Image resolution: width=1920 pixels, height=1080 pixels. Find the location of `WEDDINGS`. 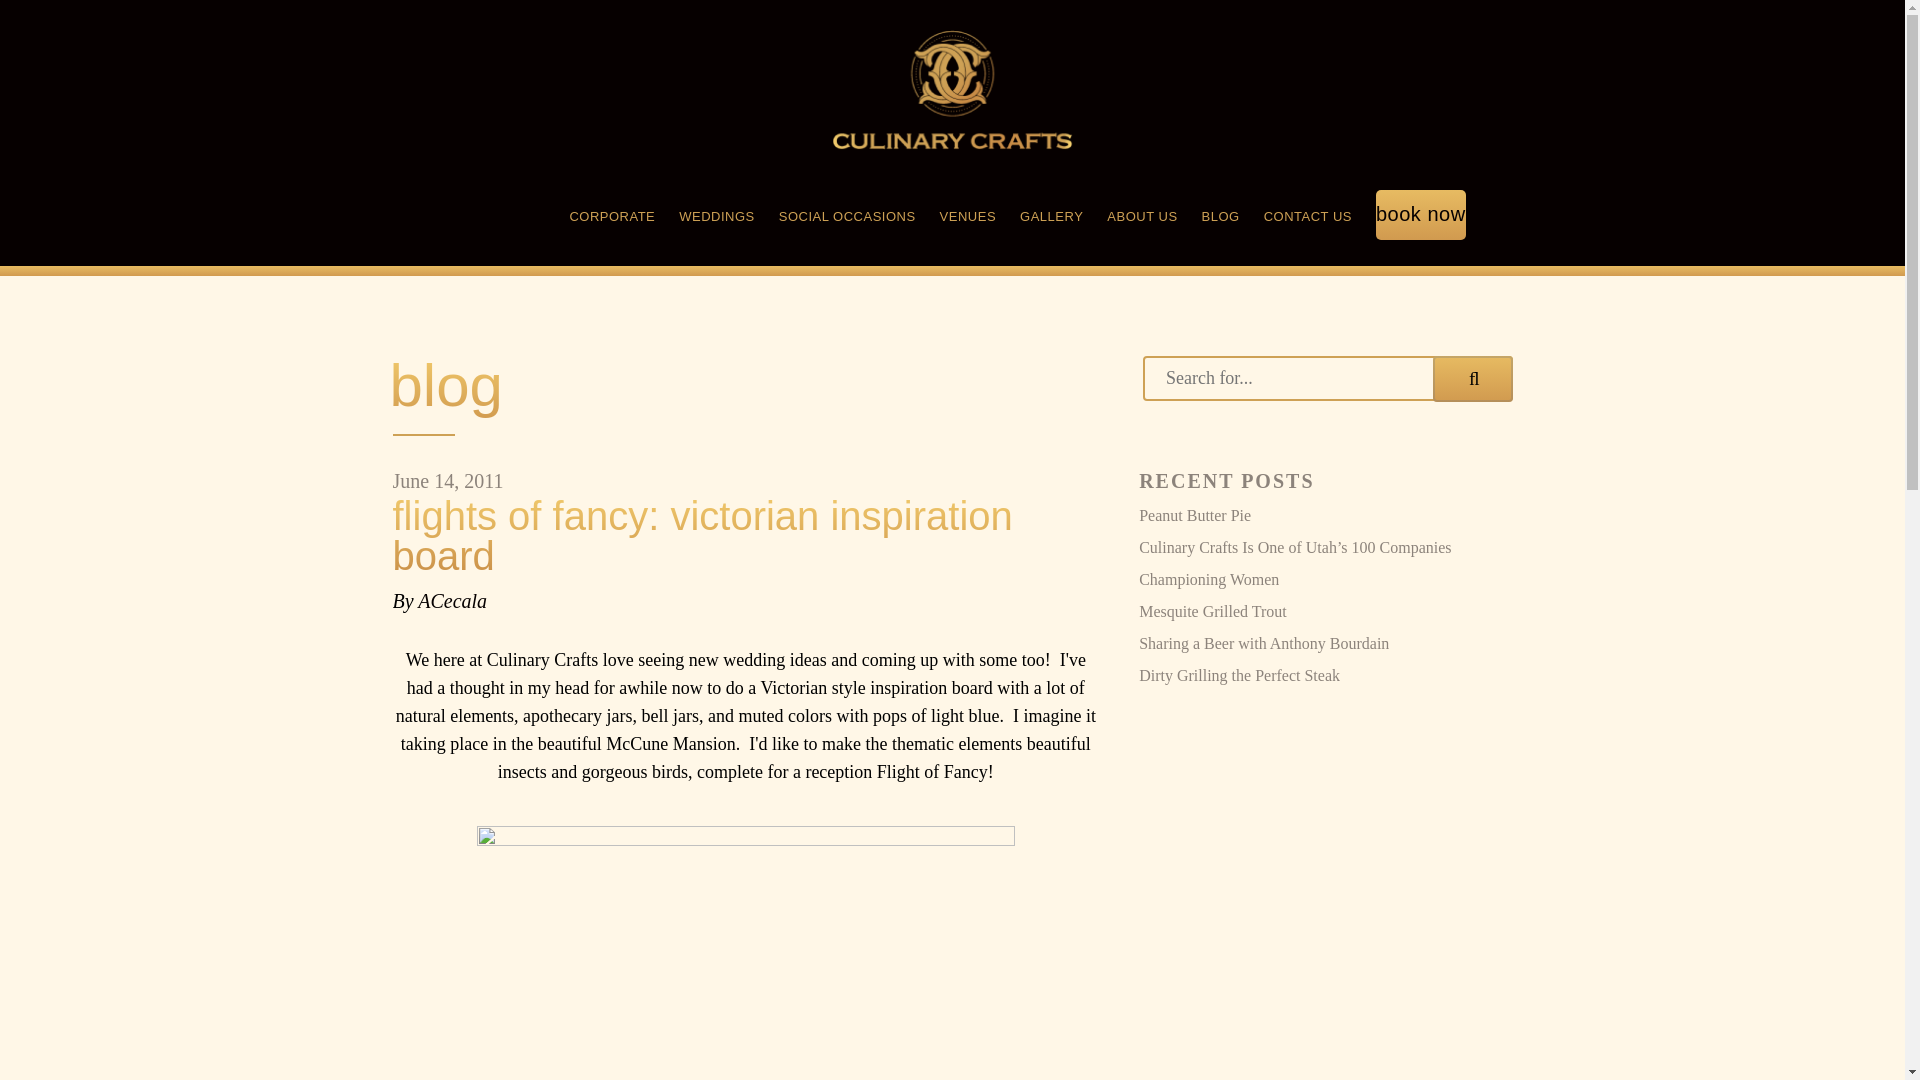

WEDDINGS is located at coordinates (716, 218).